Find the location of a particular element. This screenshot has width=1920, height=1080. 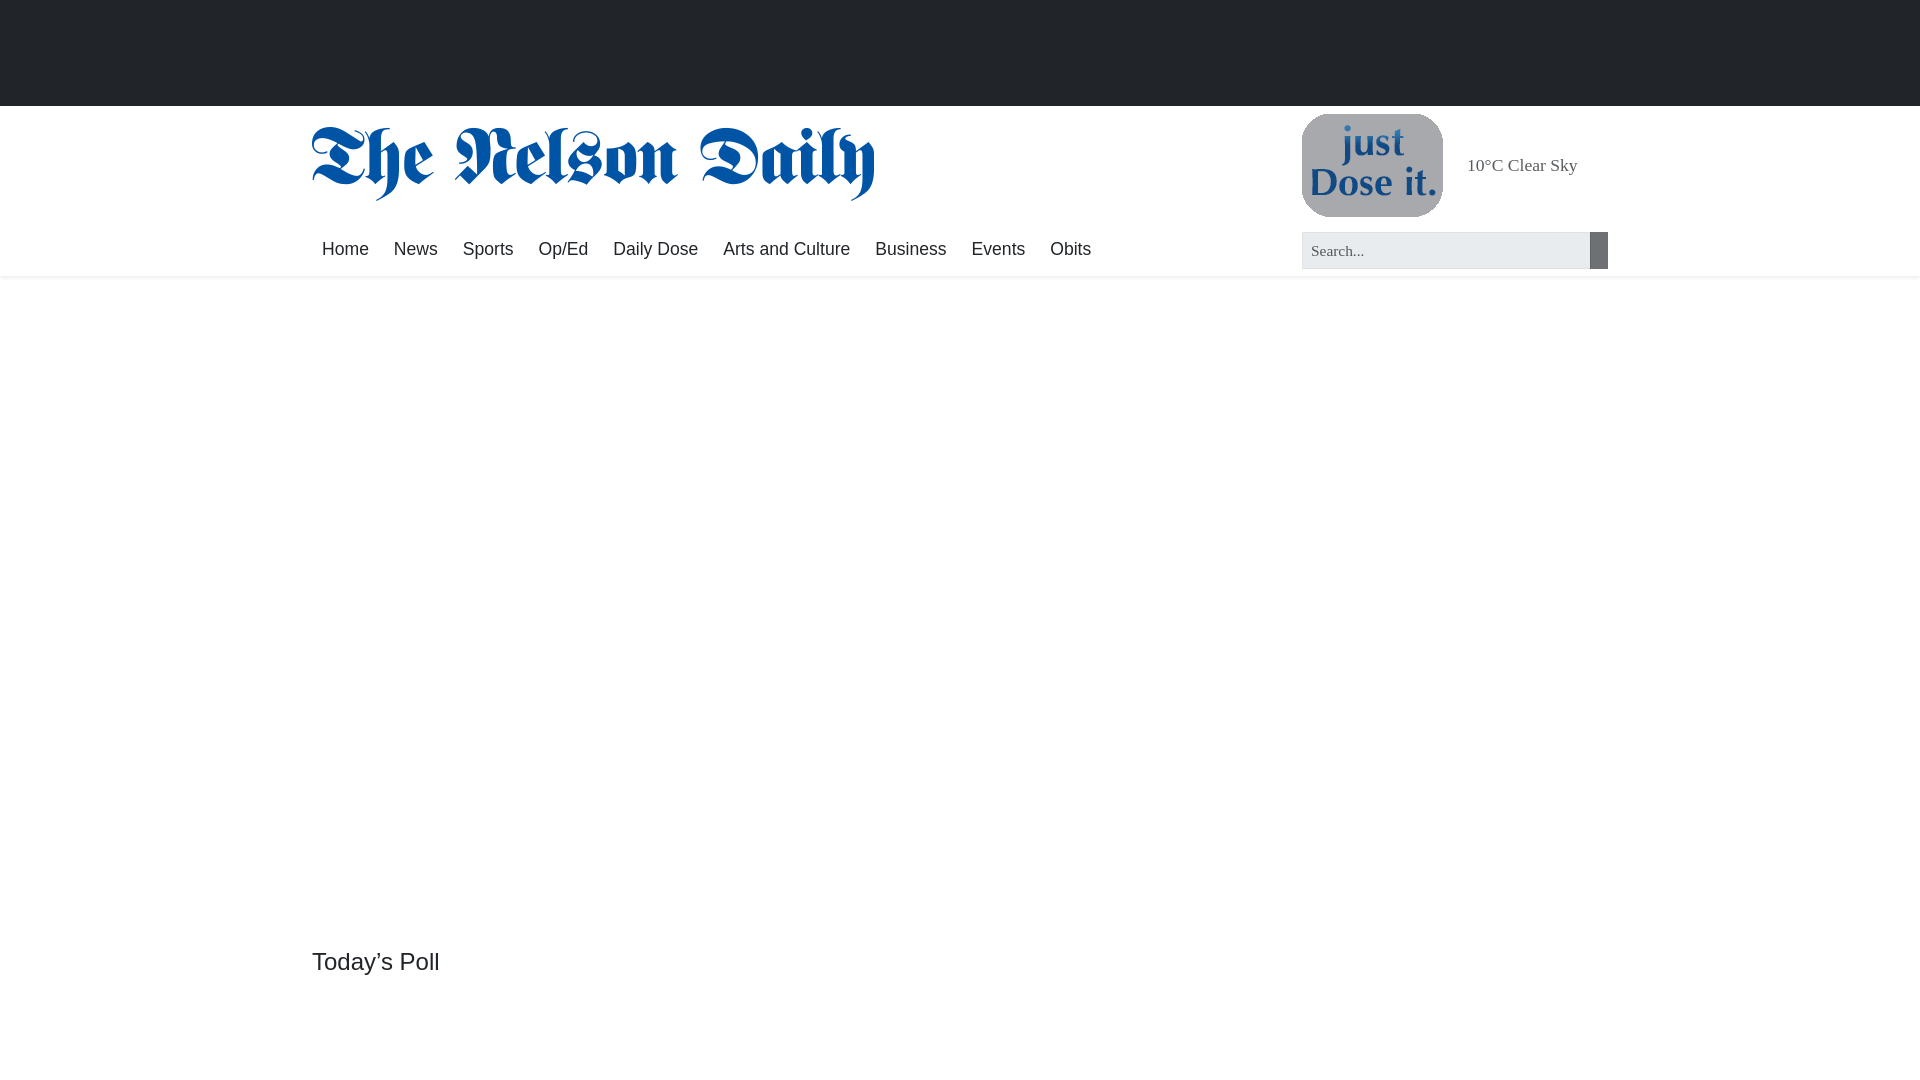

News is located at coordinates (416, 250).